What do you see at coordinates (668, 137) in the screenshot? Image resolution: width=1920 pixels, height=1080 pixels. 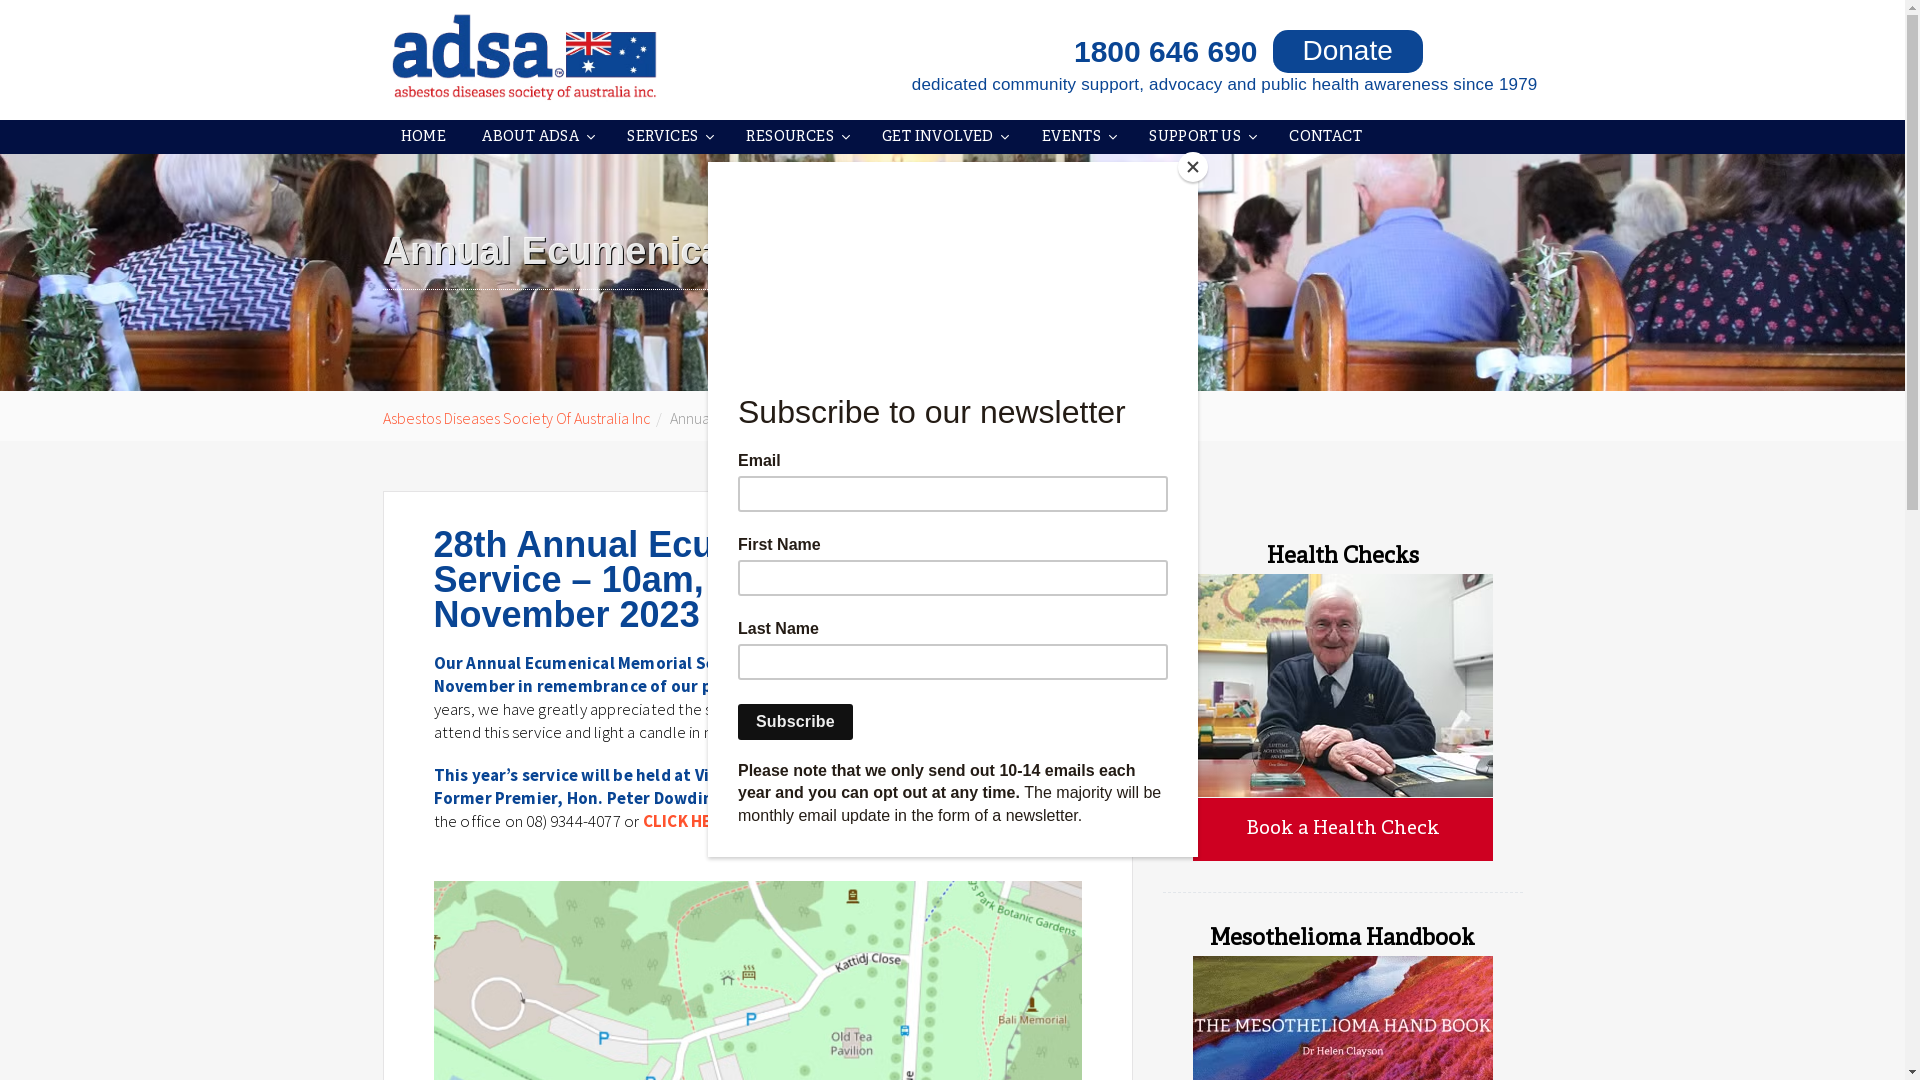 I see `SERVICES` at bounding box center [668, 137].